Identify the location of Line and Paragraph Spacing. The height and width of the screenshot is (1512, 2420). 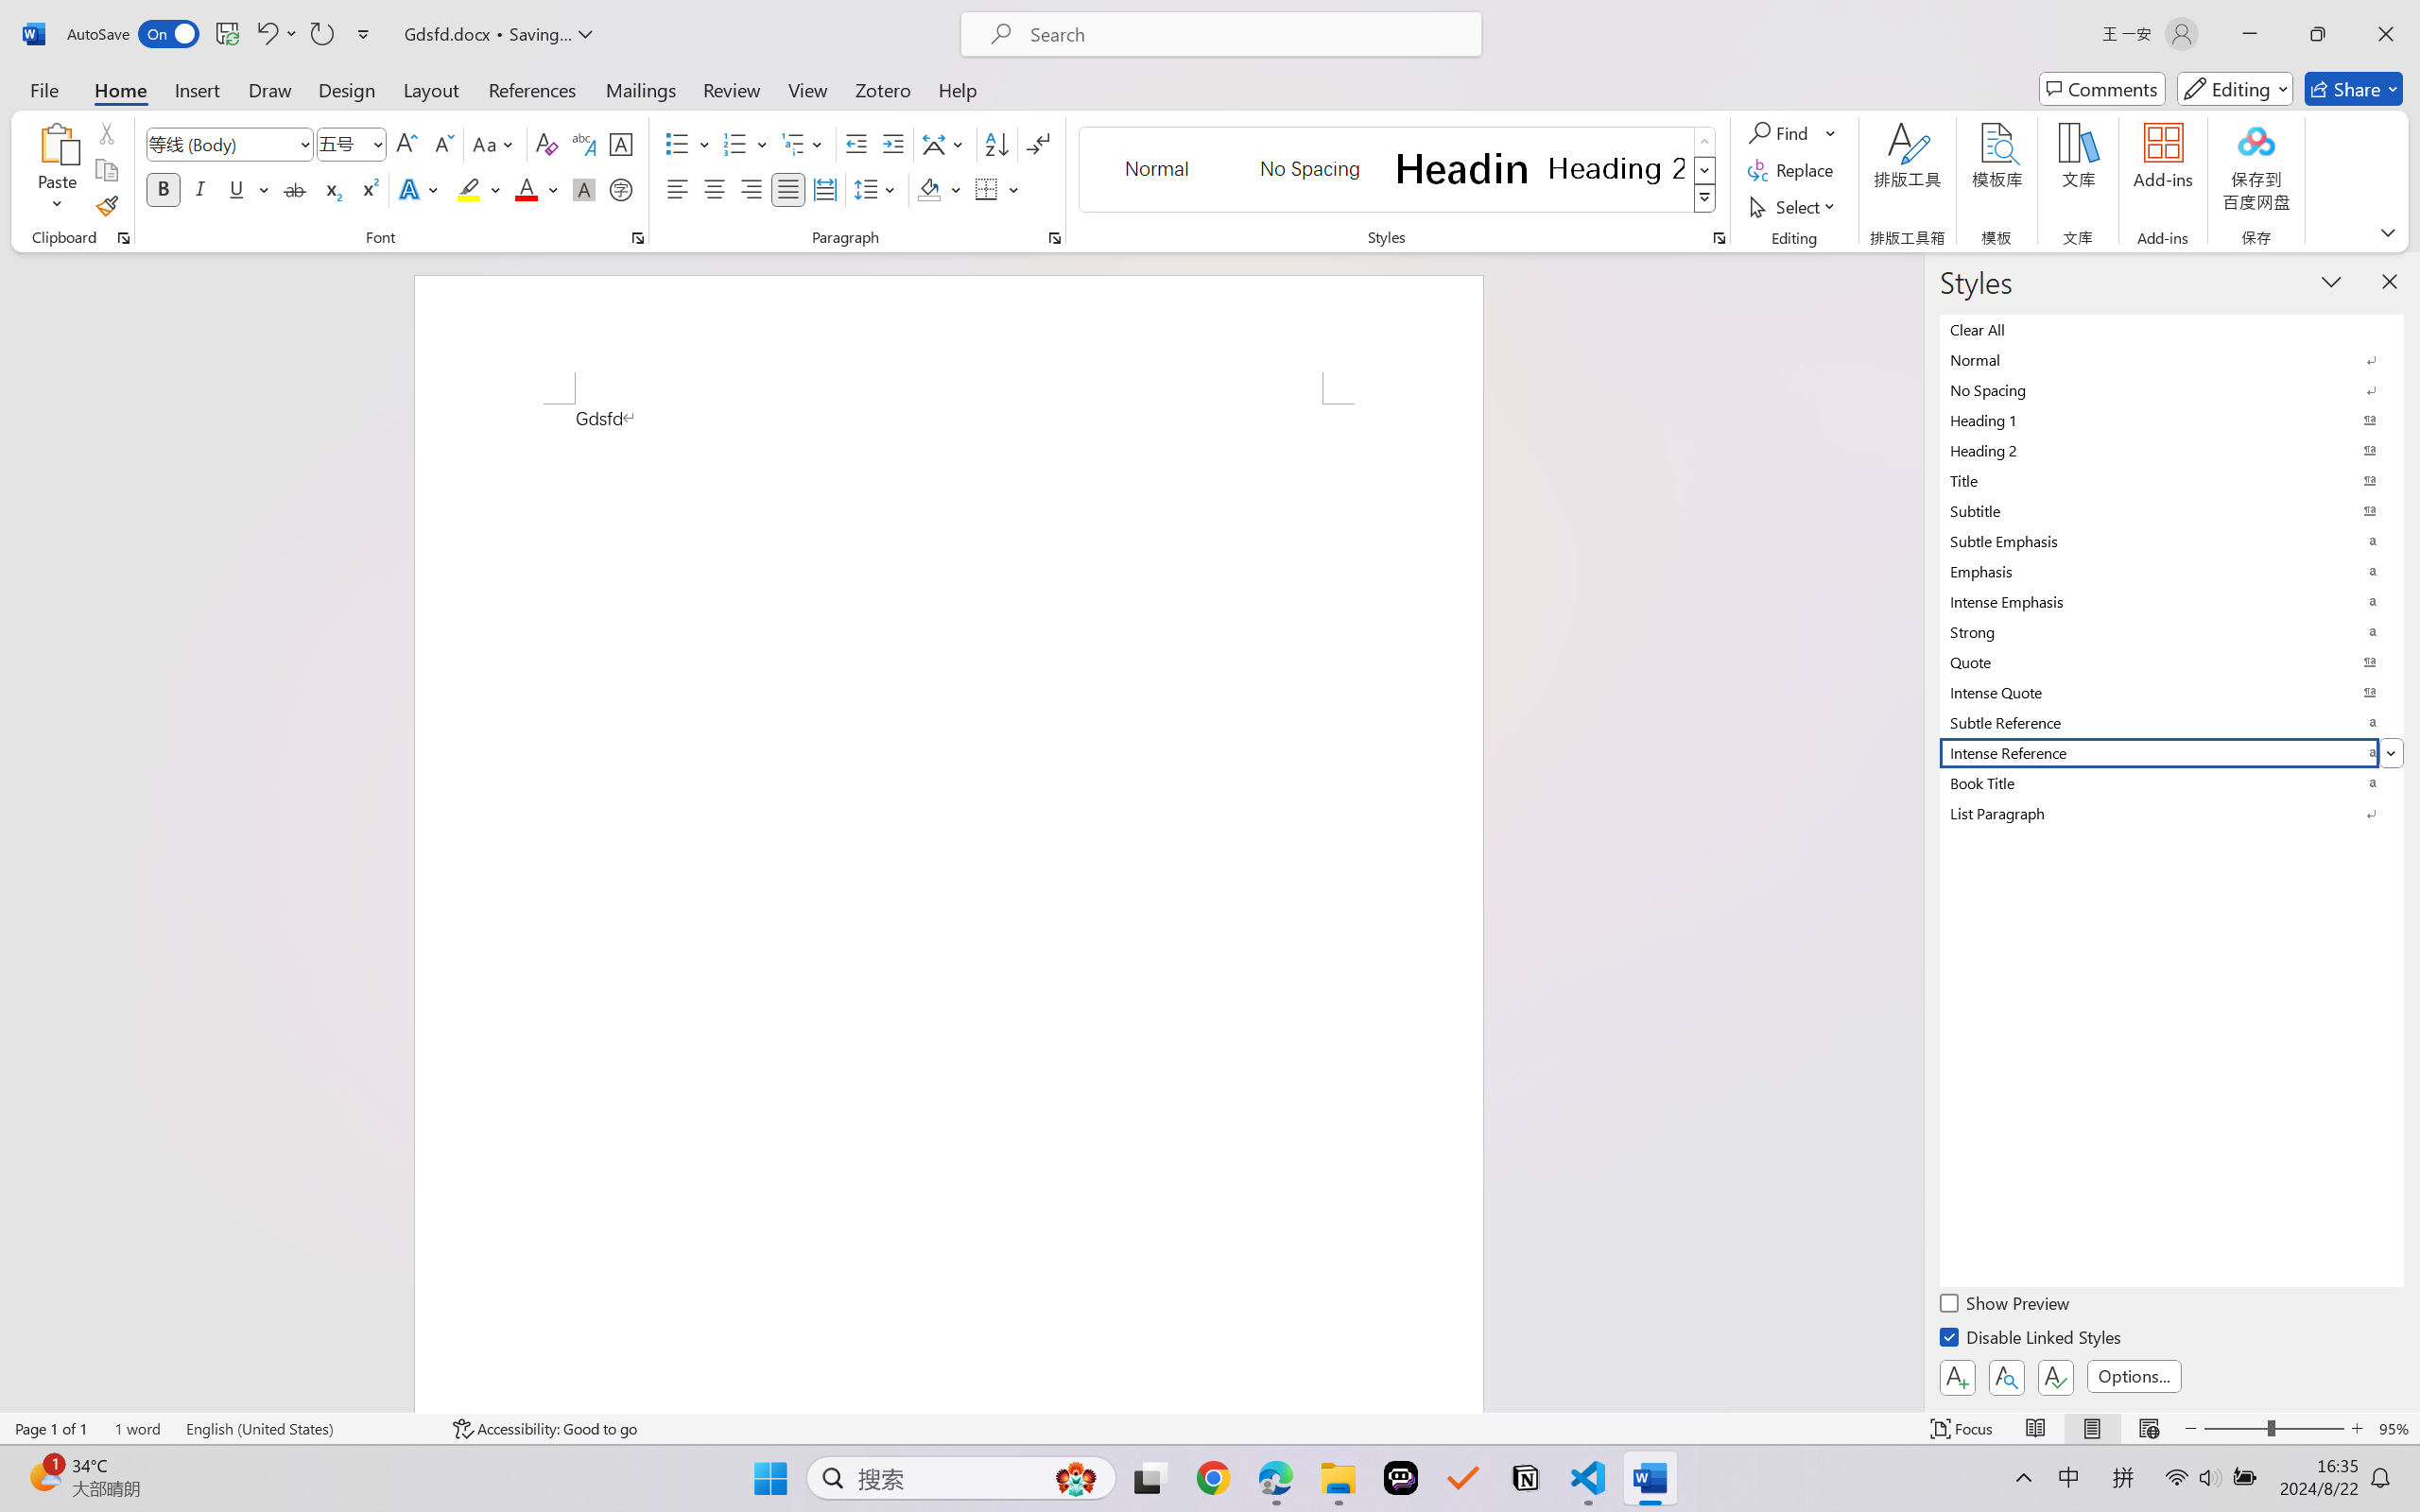
(877, 189).